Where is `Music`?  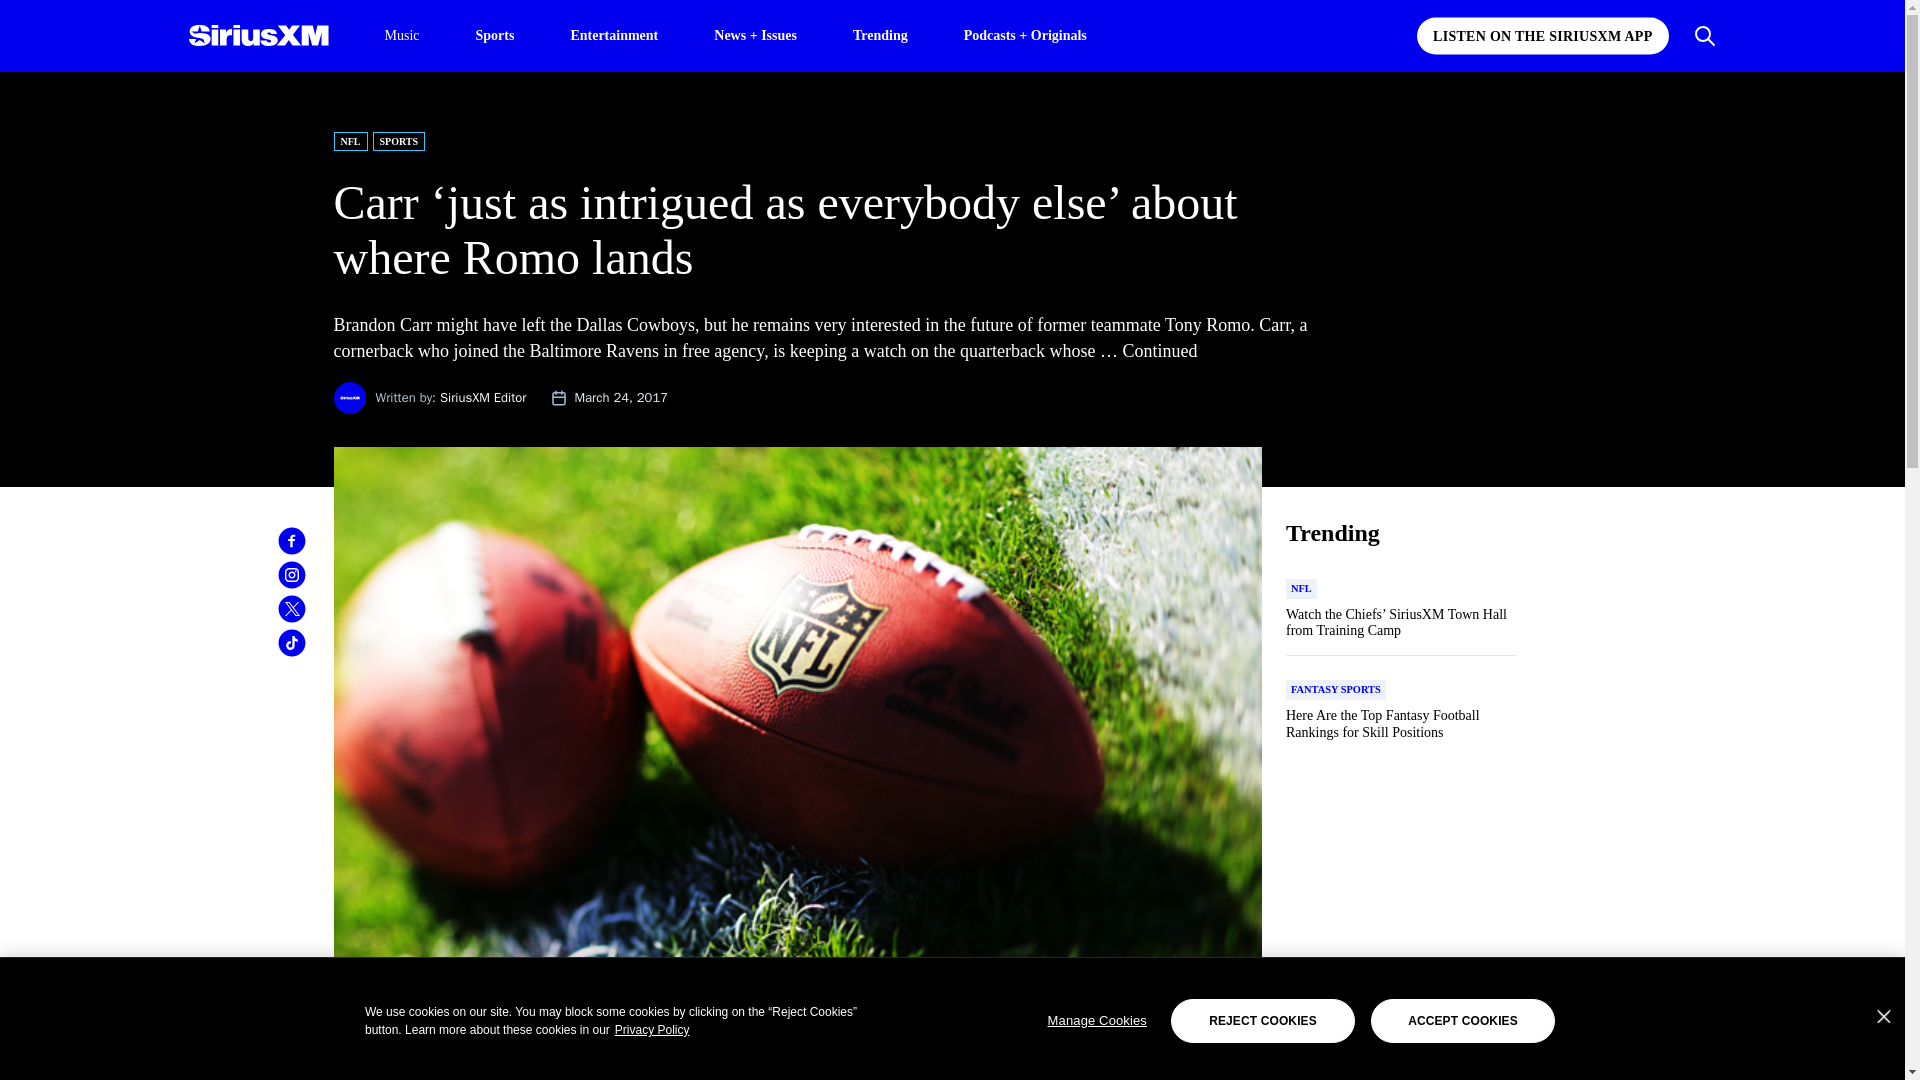
Music is located at coordinates (401, 36).